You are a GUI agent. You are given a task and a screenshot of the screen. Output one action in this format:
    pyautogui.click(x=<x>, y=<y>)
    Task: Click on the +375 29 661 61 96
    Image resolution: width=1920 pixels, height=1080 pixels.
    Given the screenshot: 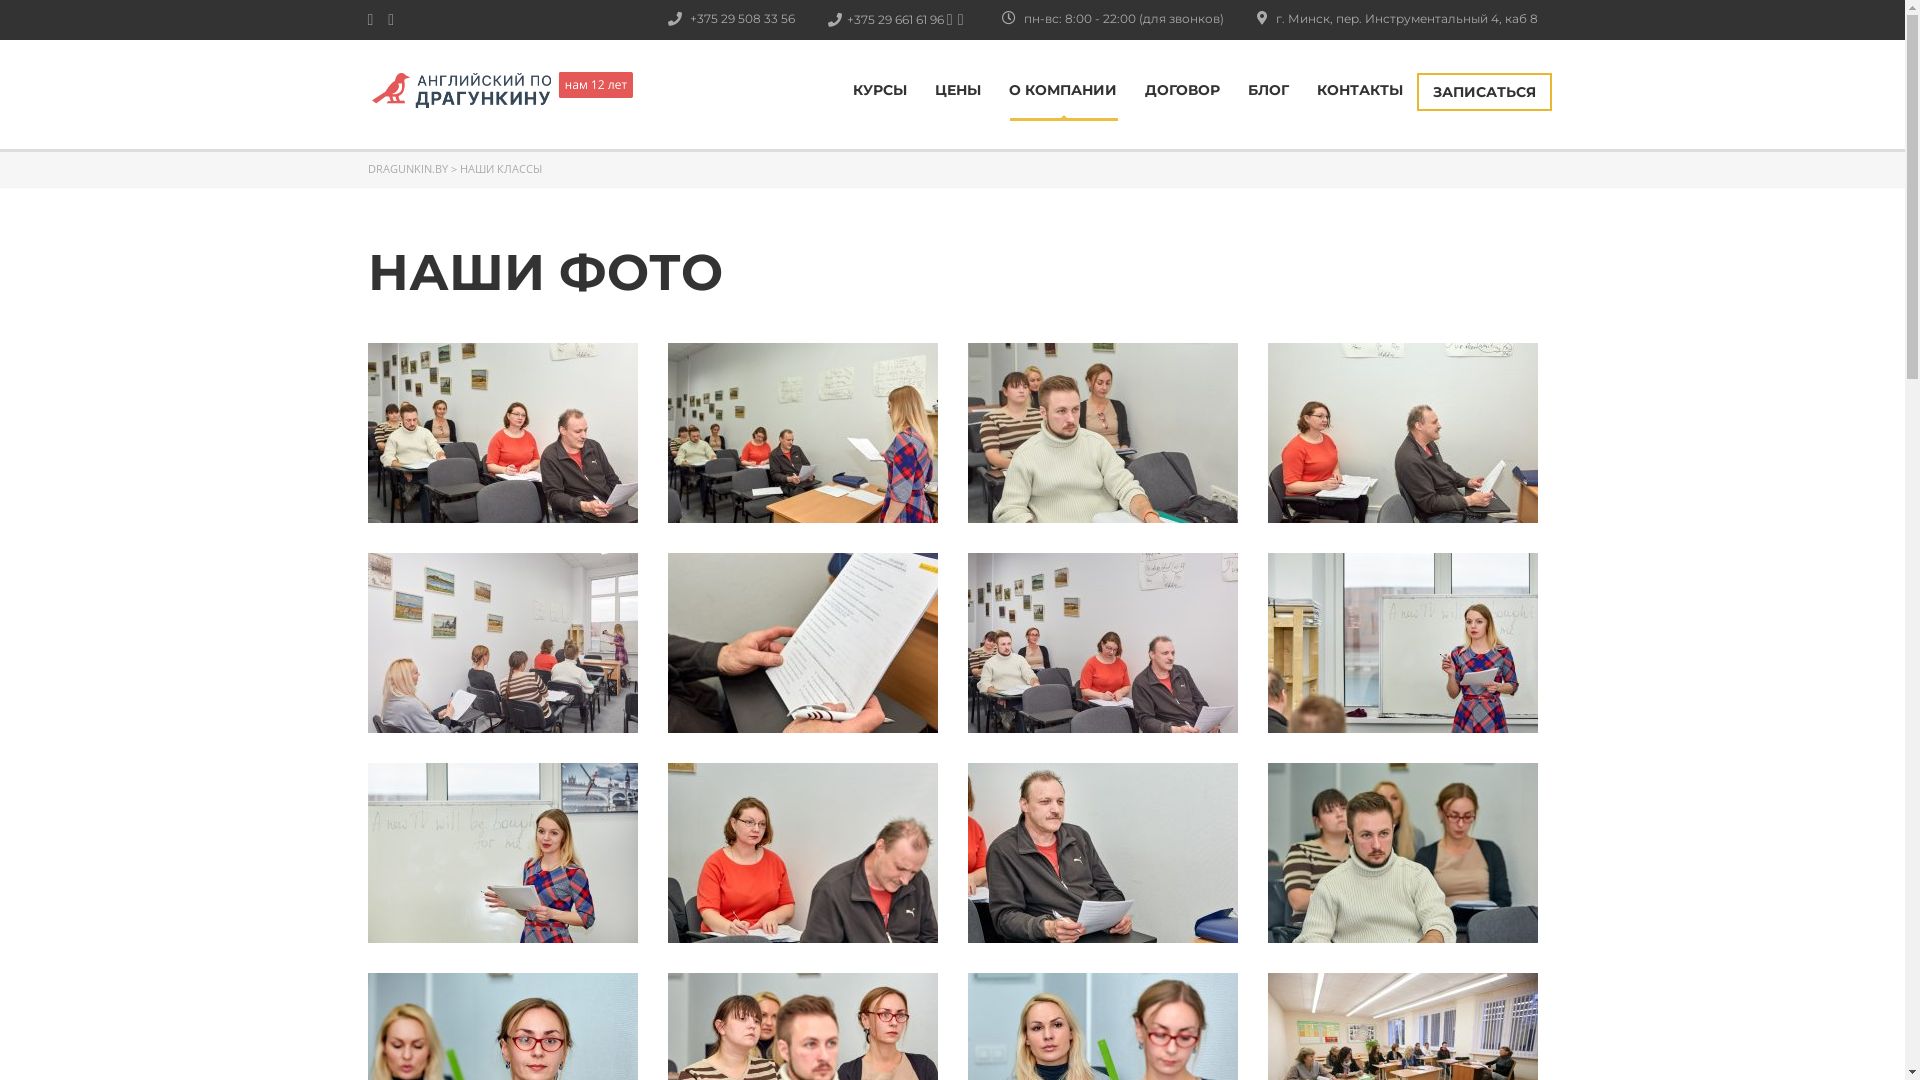 What is the action you would take?
    pyautogui.click(x=902, y=20)
    